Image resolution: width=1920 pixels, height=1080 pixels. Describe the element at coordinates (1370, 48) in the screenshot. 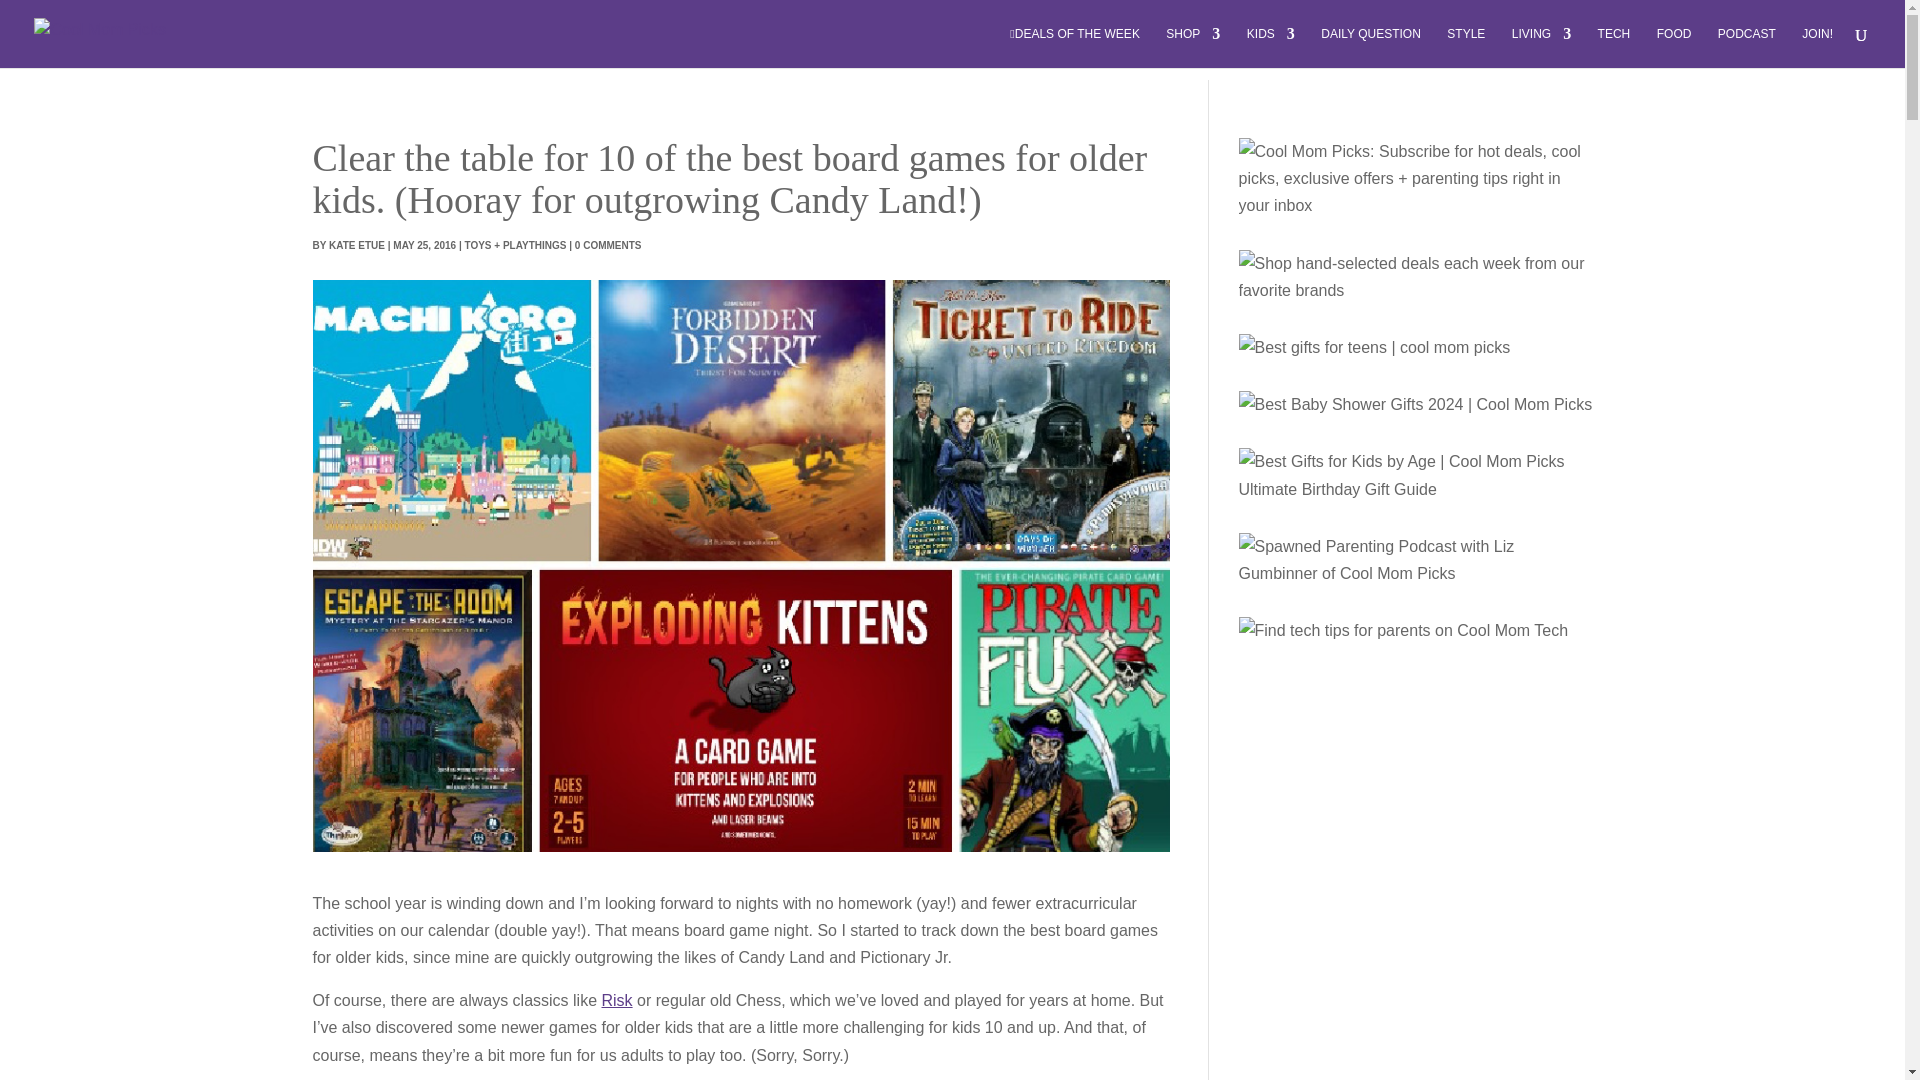

I see `DAILY QUESTION` at that location.